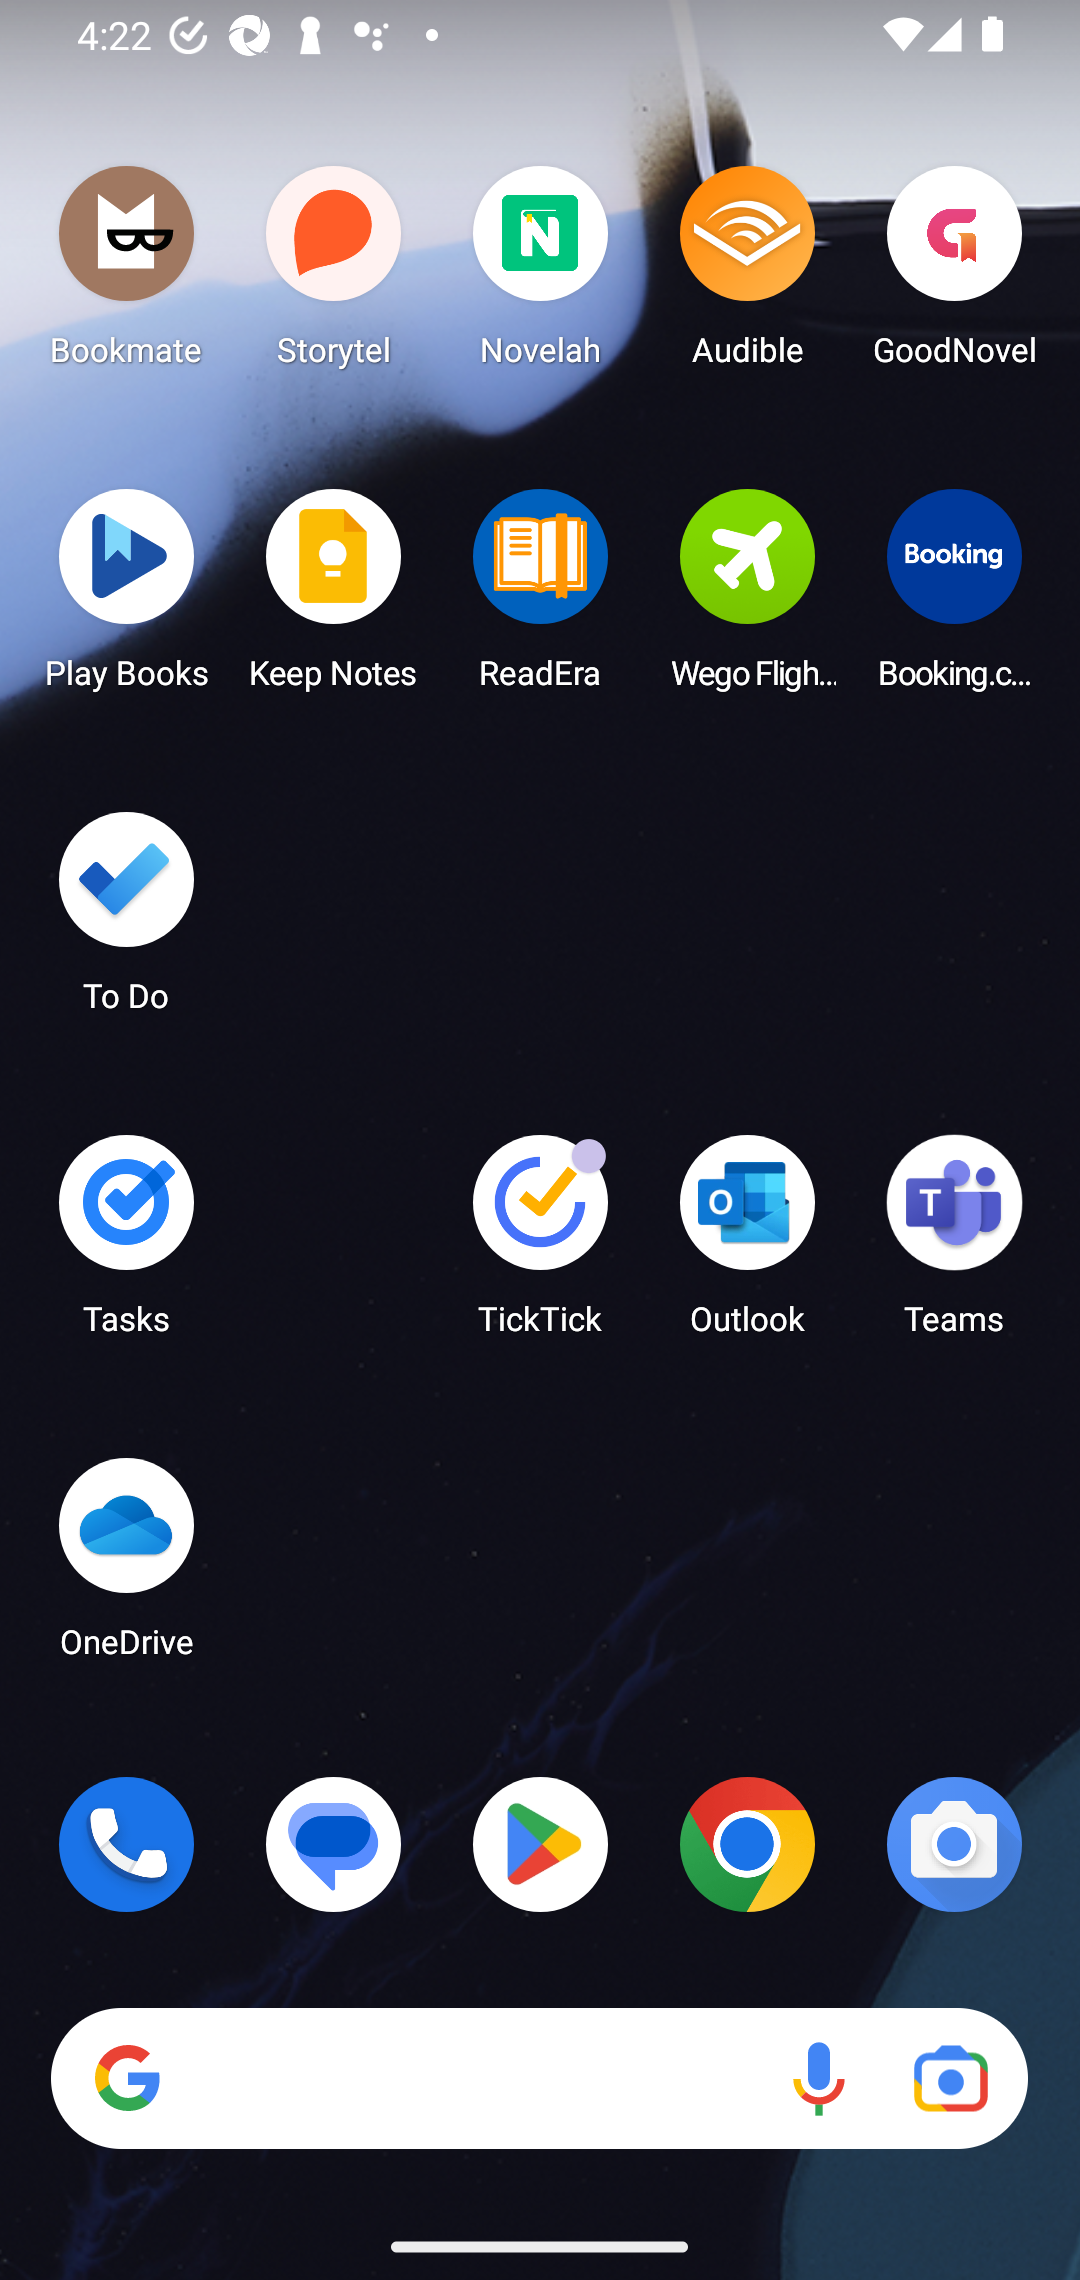 The height and width of the screenshot is (2280, 1080). What do you see at coordinates (334, 1844) in the screenshot?
I see `Messages` at bounding box center [334, 1844].